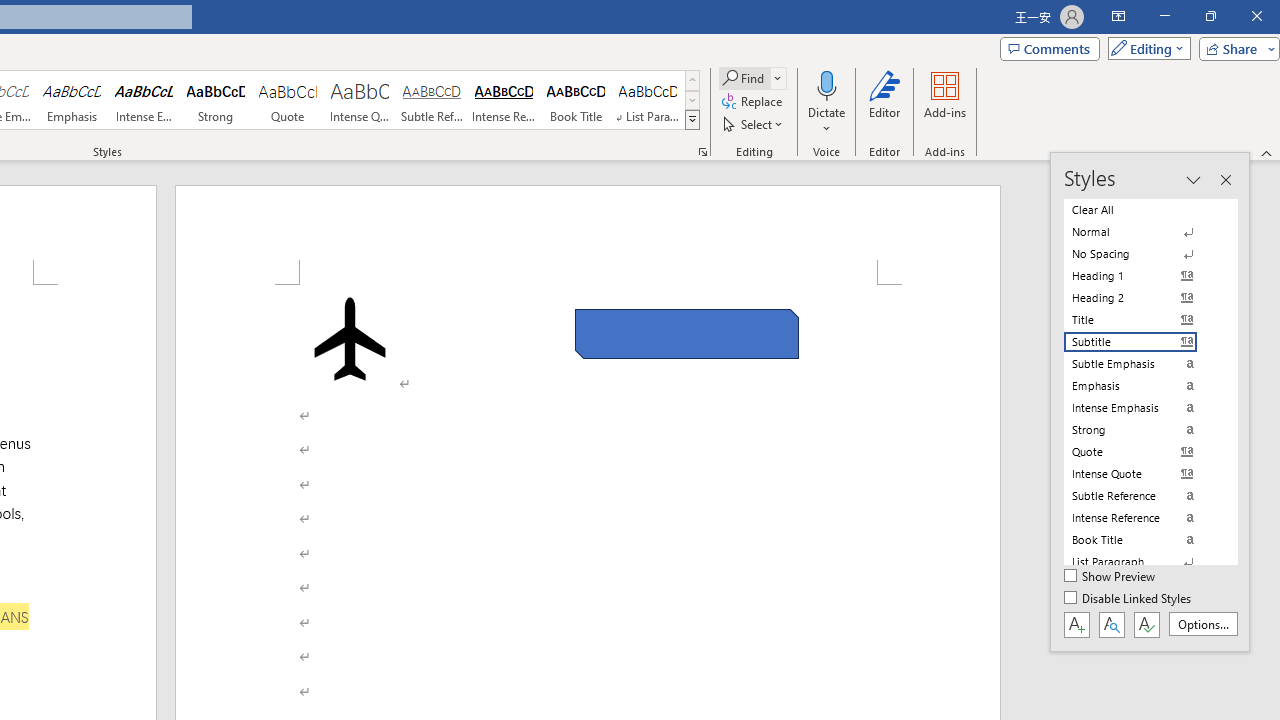  What do you see at coordinates (1142, 562) in the screenshot?
I see `List Paragraph` at bounding box center [1142, 562].